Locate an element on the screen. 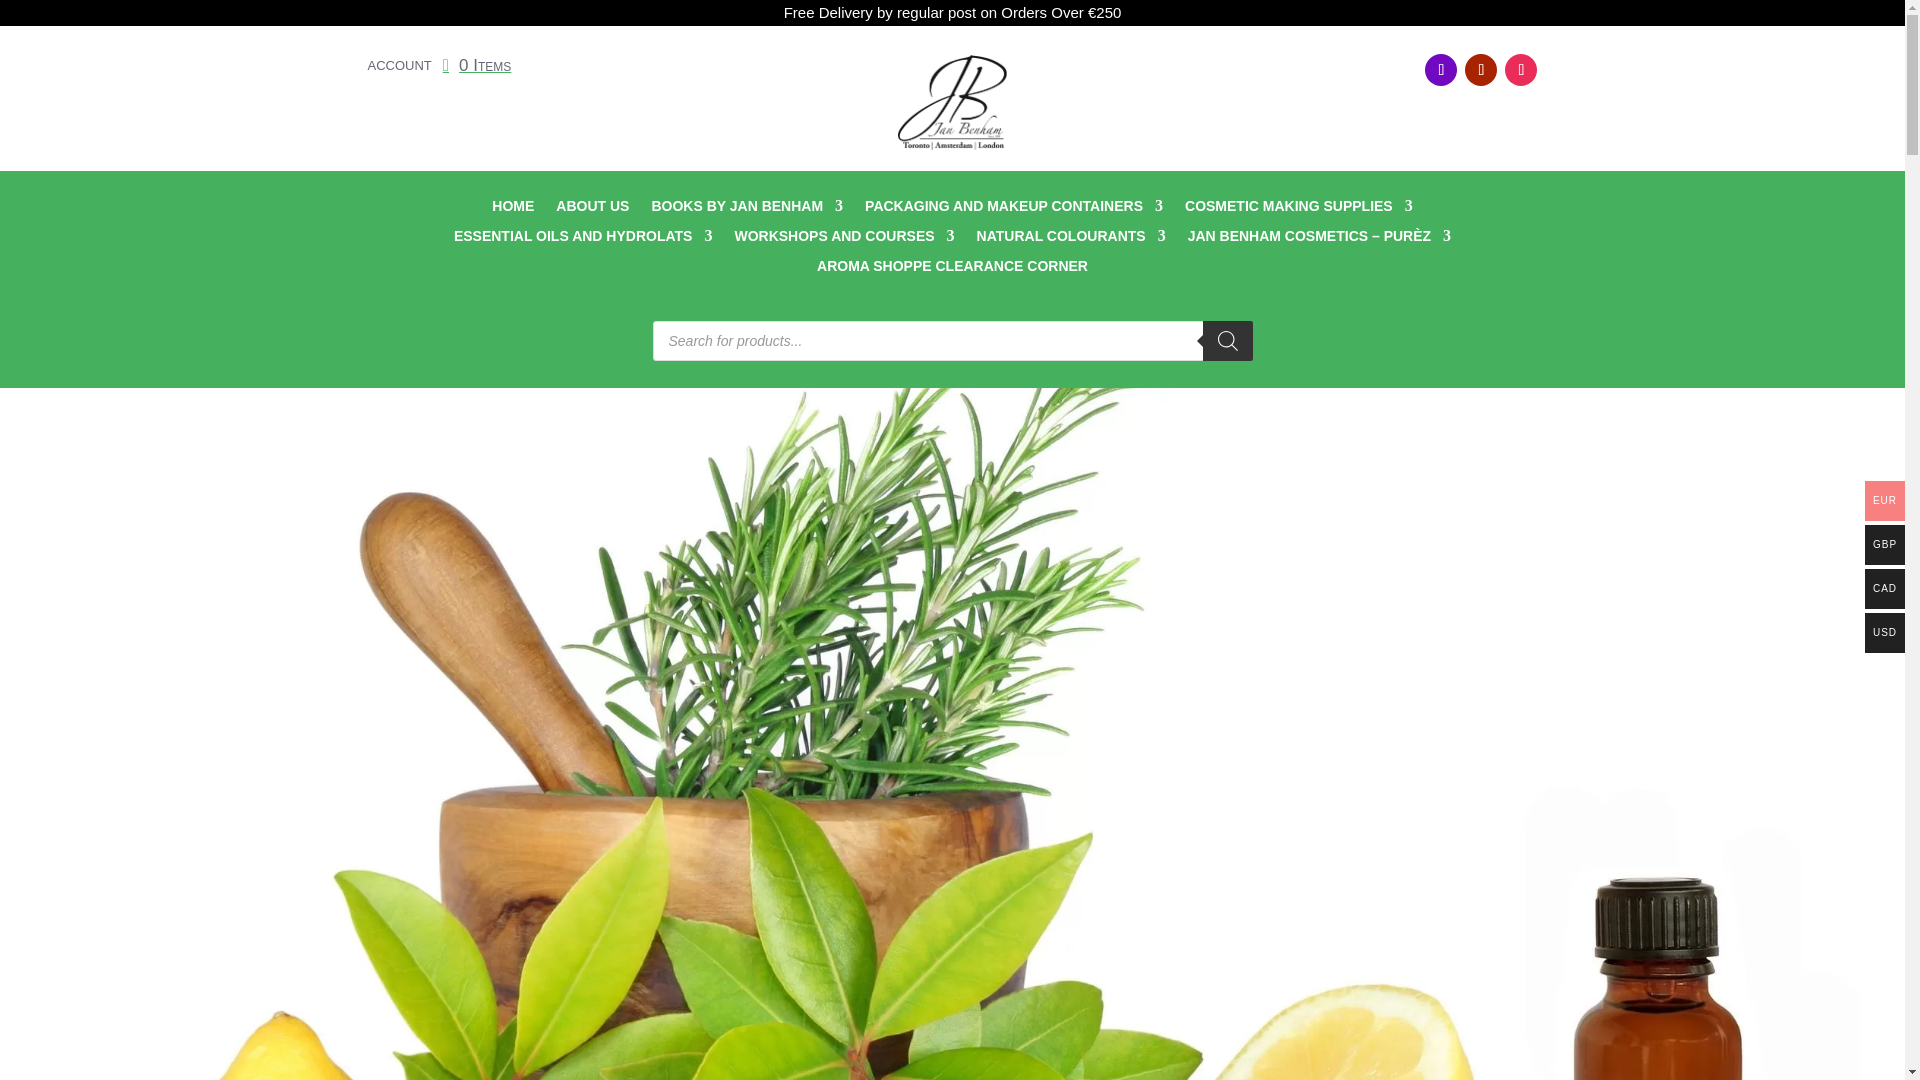  ABOUT US is located at coordinates (592, 210).